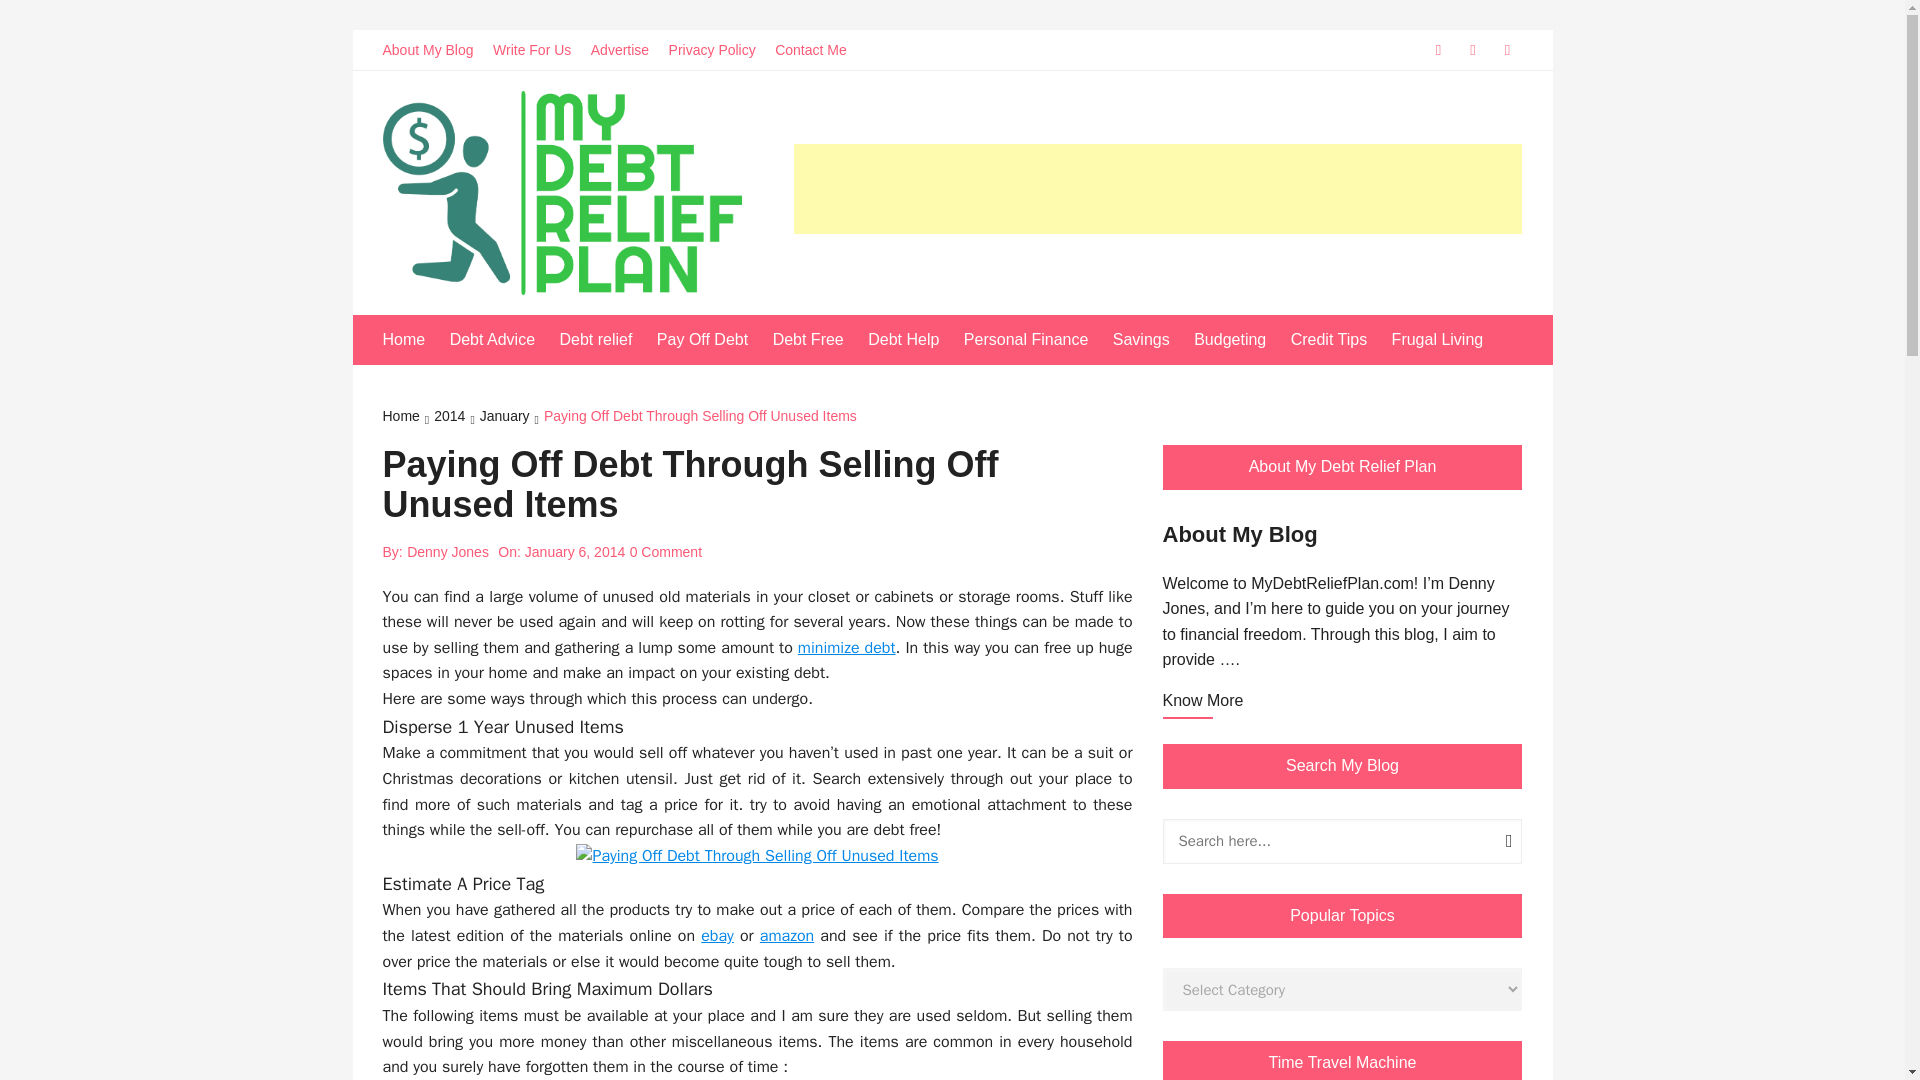 Image resolution: width=1920 pixels, height=1080 pixels. I want to click on Savings, so click(1152, 340).